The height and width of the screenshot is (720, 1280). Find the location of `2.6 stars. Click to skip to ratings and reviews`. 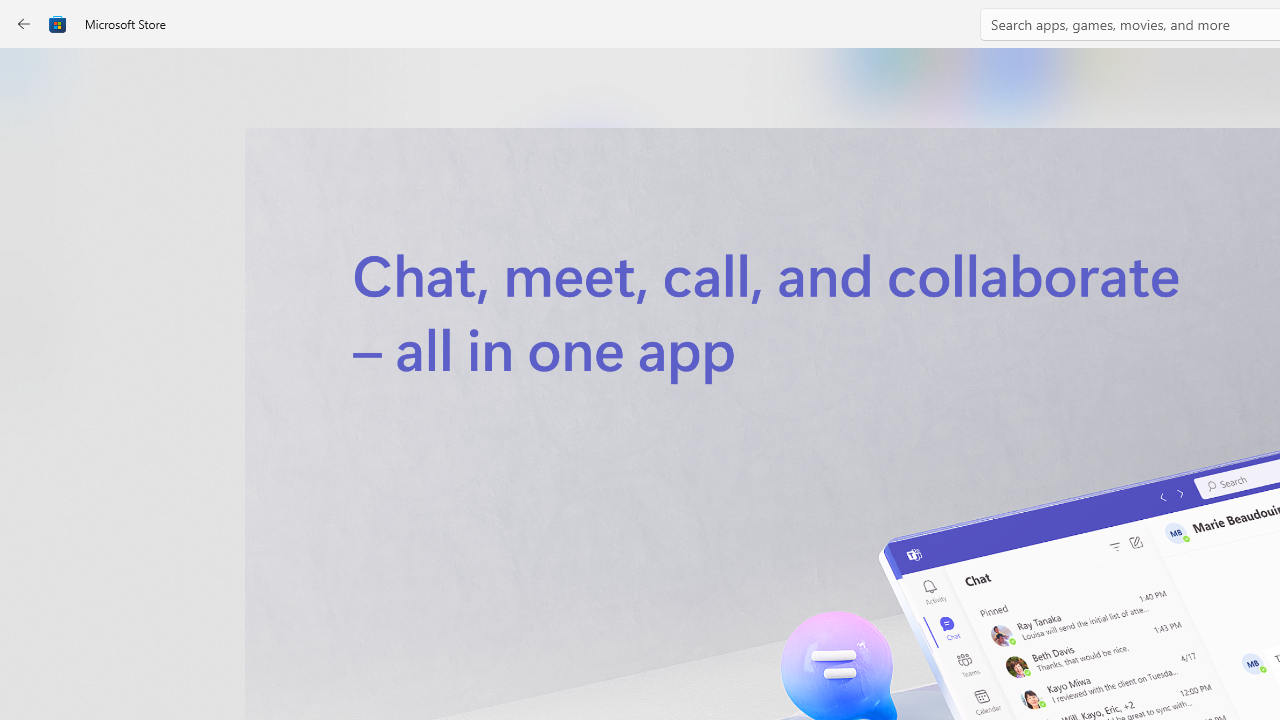

2.6 stars. Click to skip to ratings and reviews is located at coordinates (542, 544).